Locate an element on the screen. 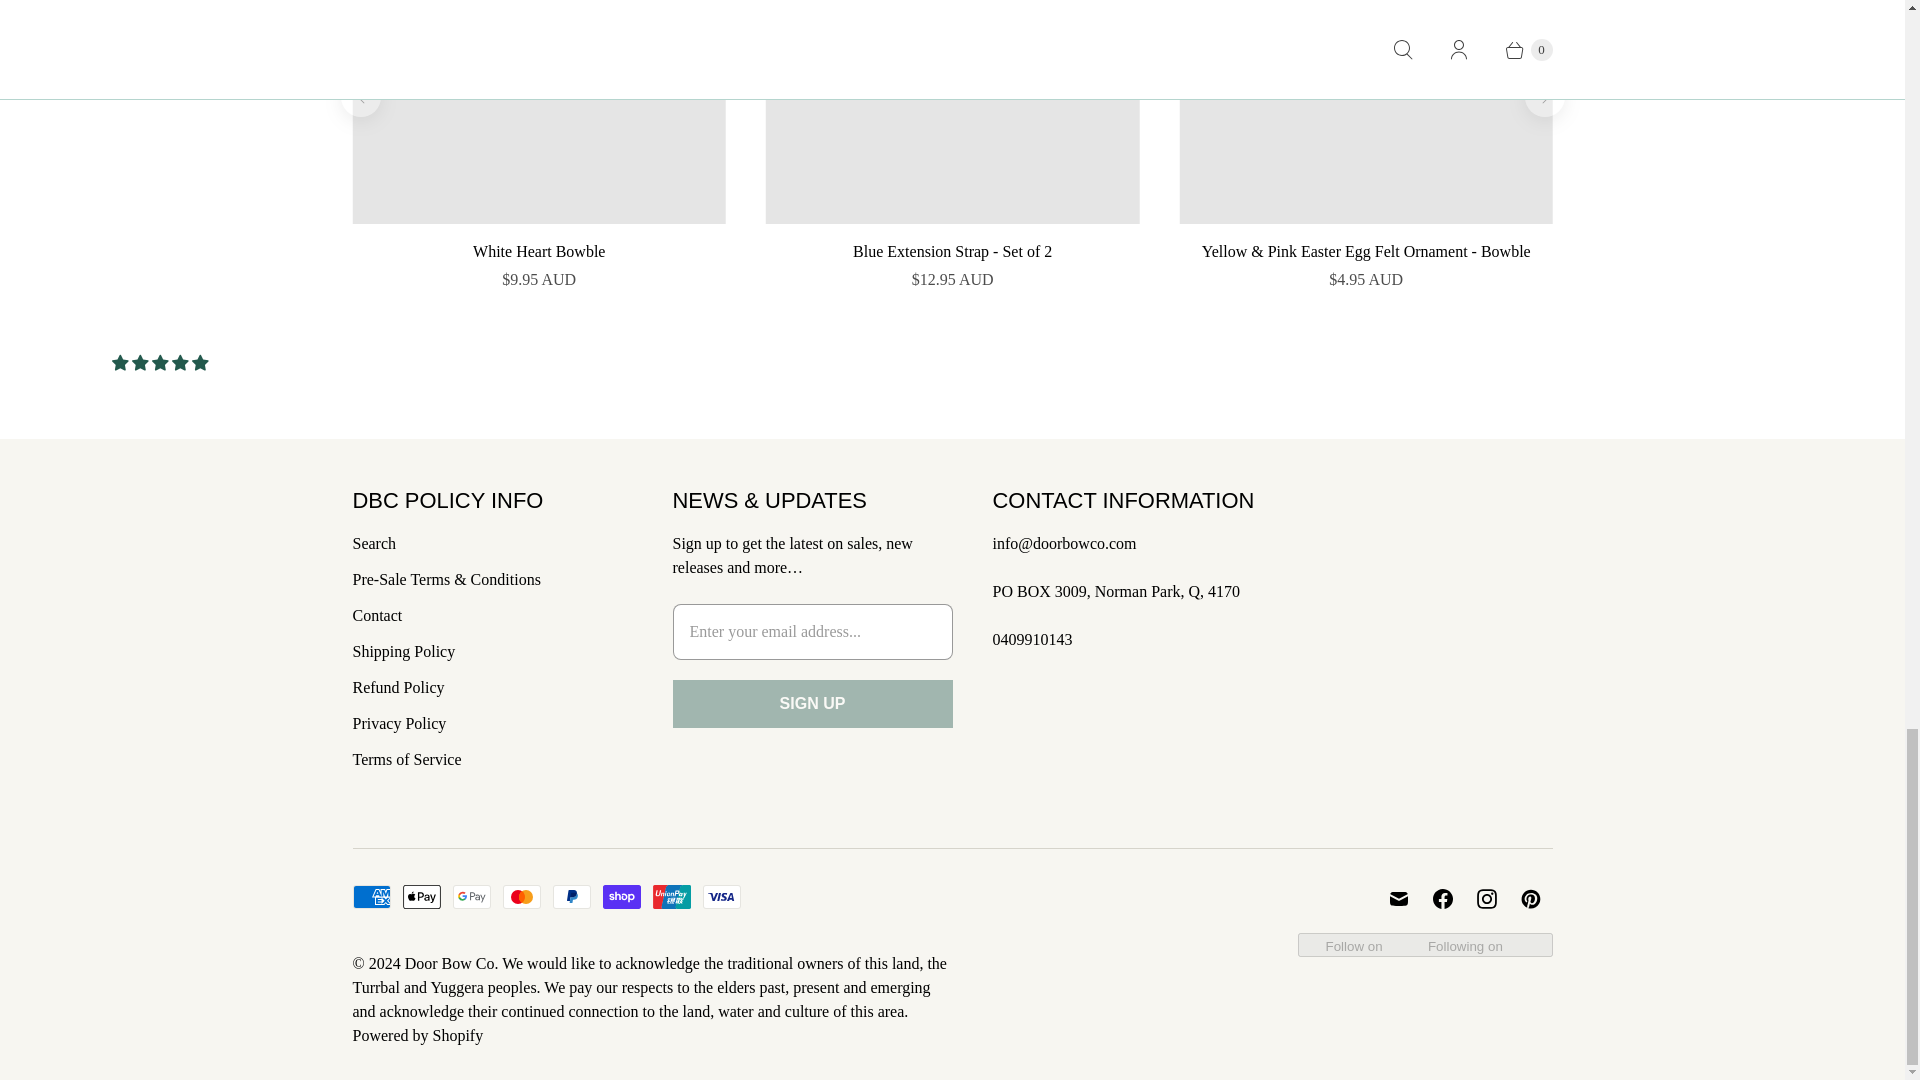 This screenshot has width=1920, height=1080. Mastercard is located at coordinates (520, 896).